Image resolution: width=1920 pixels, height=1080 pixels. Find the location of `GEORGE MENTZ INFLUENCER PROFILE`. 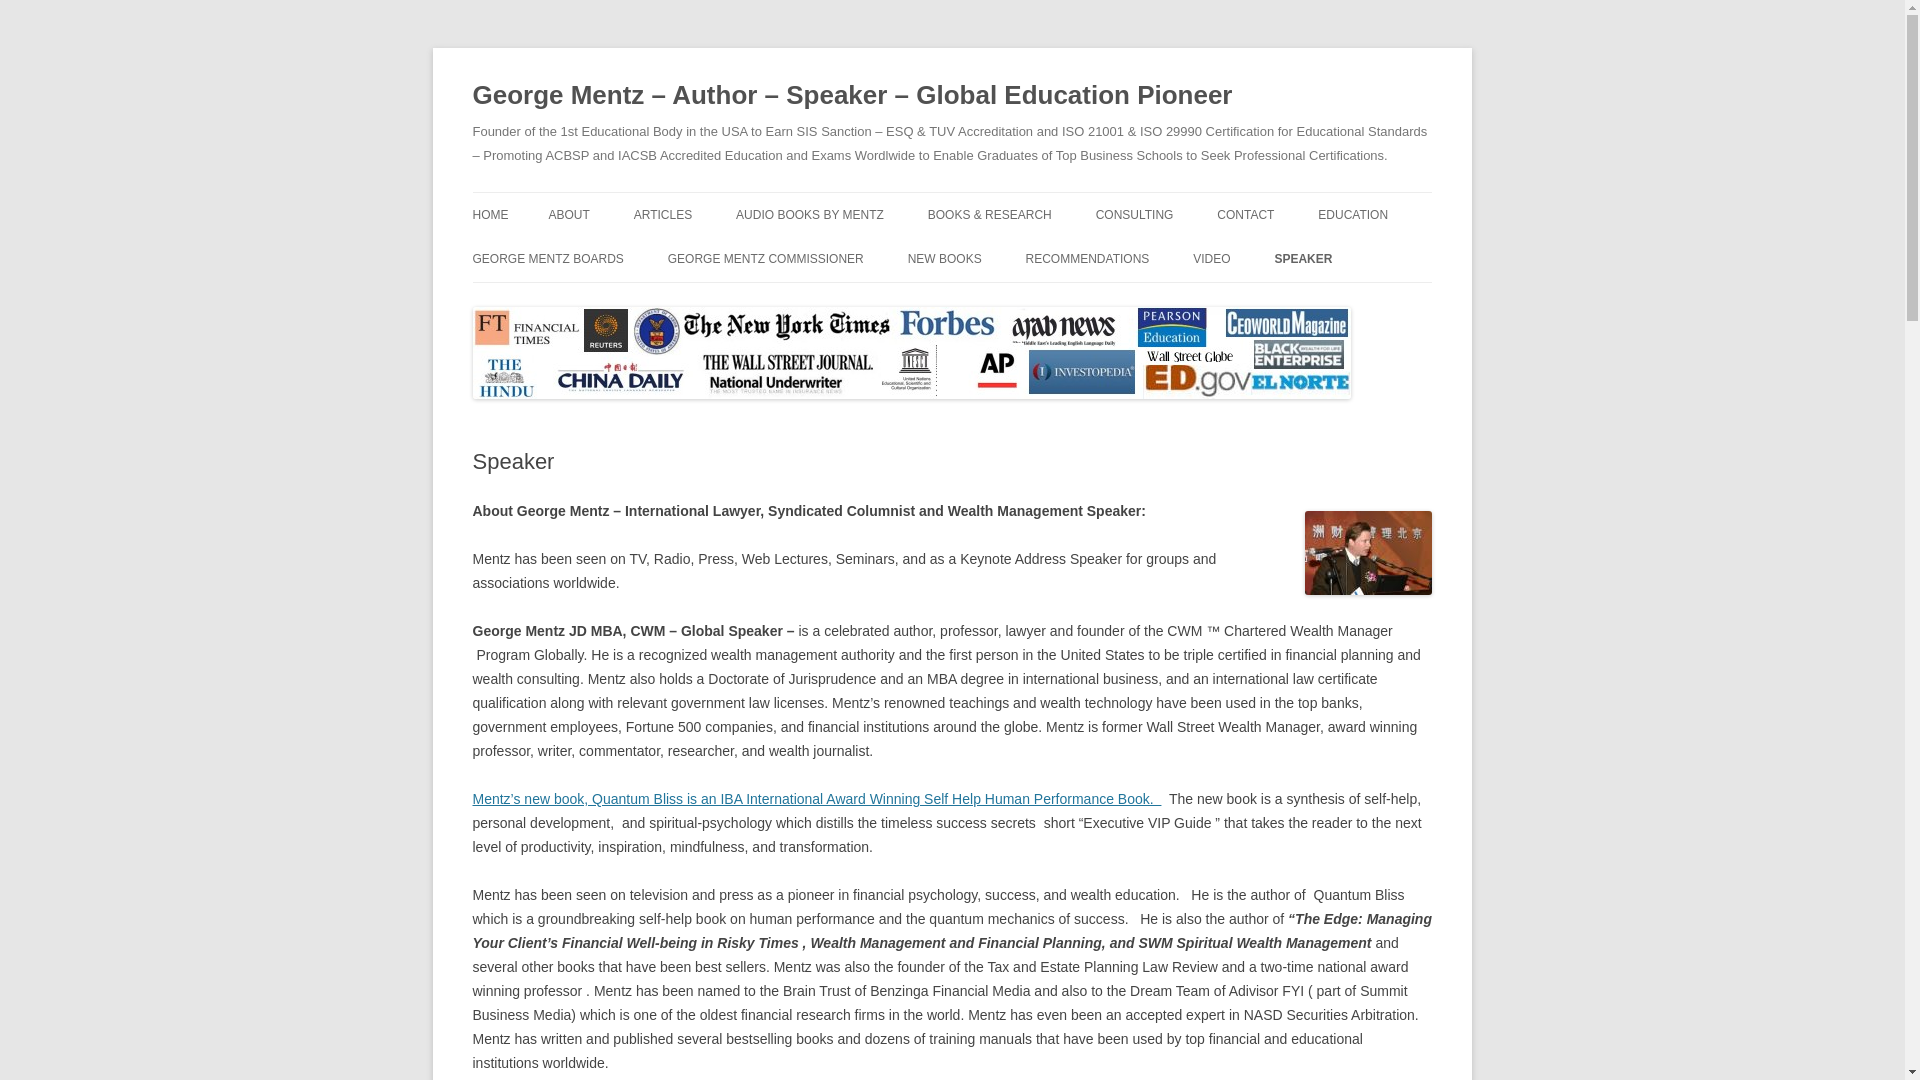

GEORGE MENTZ INFLUENCER PROFILE is located at coordinates (648, 269).